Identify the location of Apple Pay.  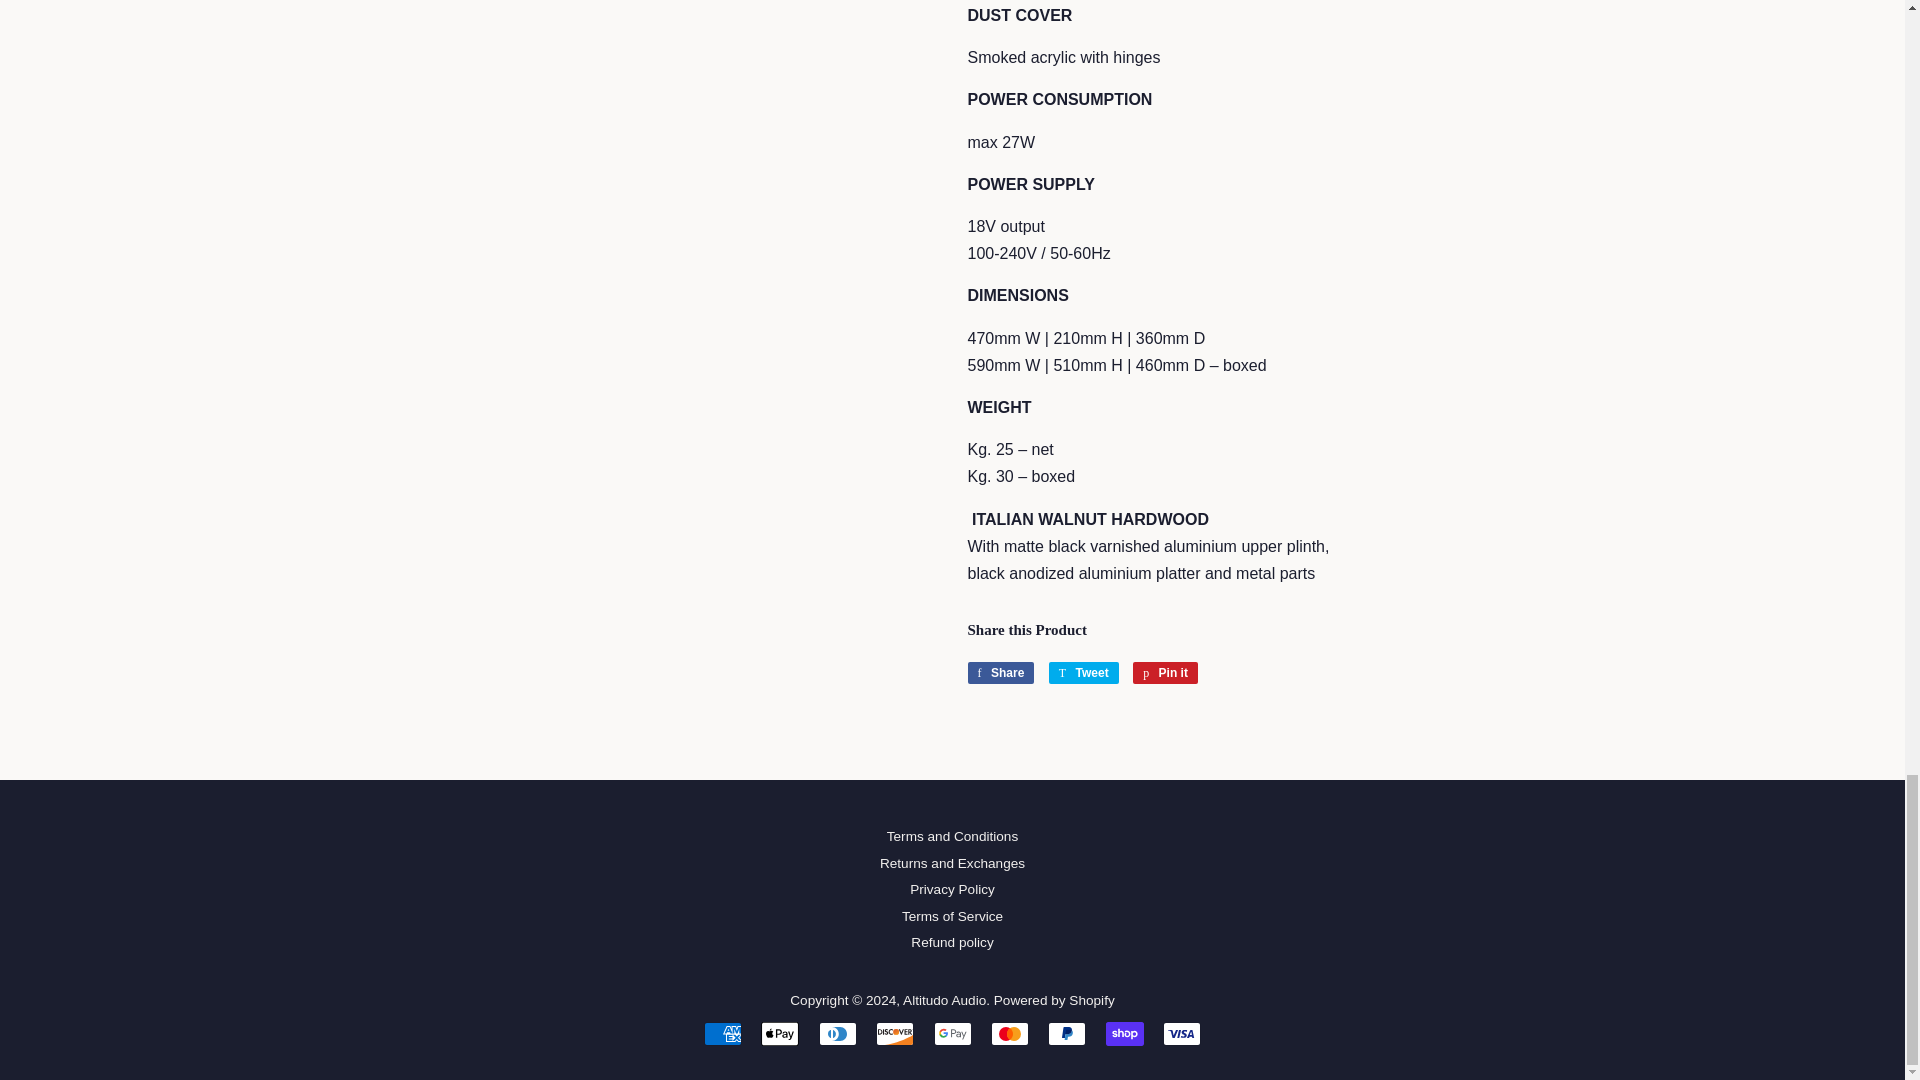
(779, 1034).